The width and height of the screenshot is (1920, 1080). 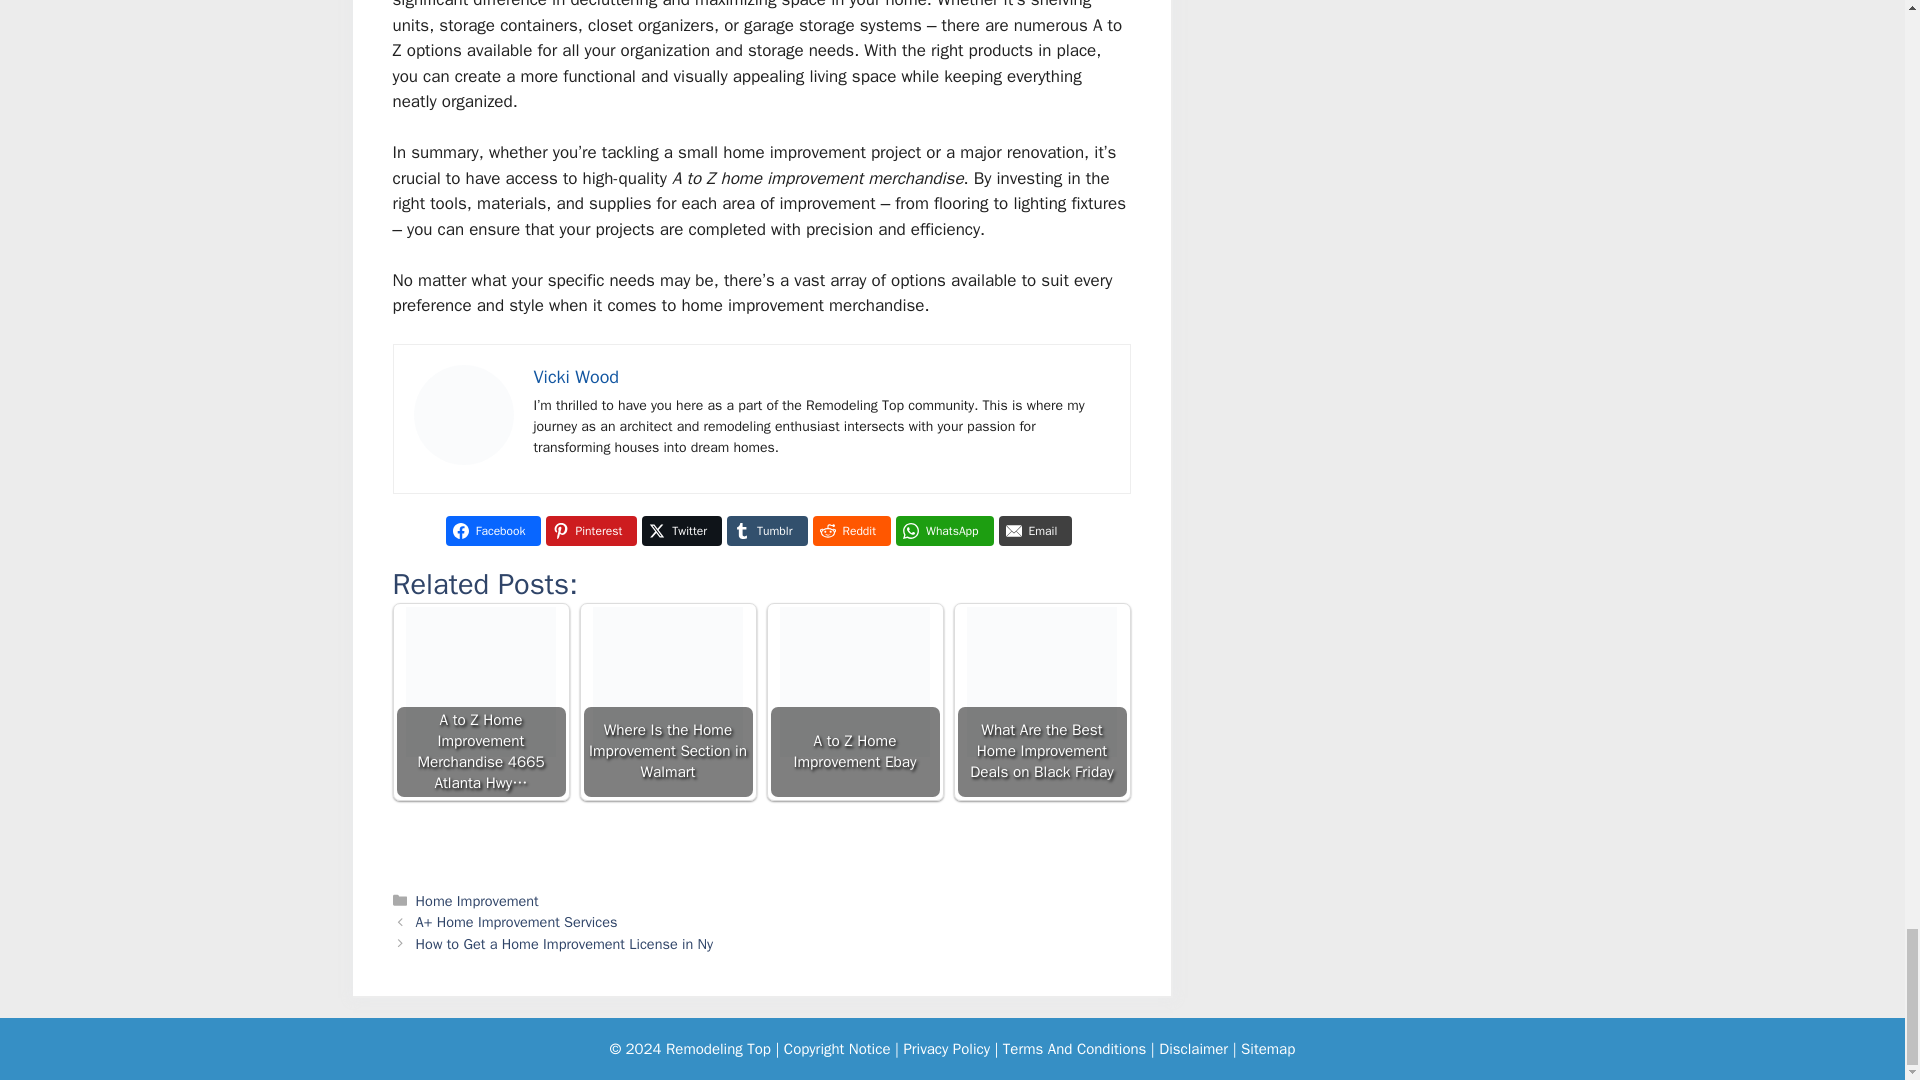 I want to click on Share on Pinterest, so click(x=591, y=531).